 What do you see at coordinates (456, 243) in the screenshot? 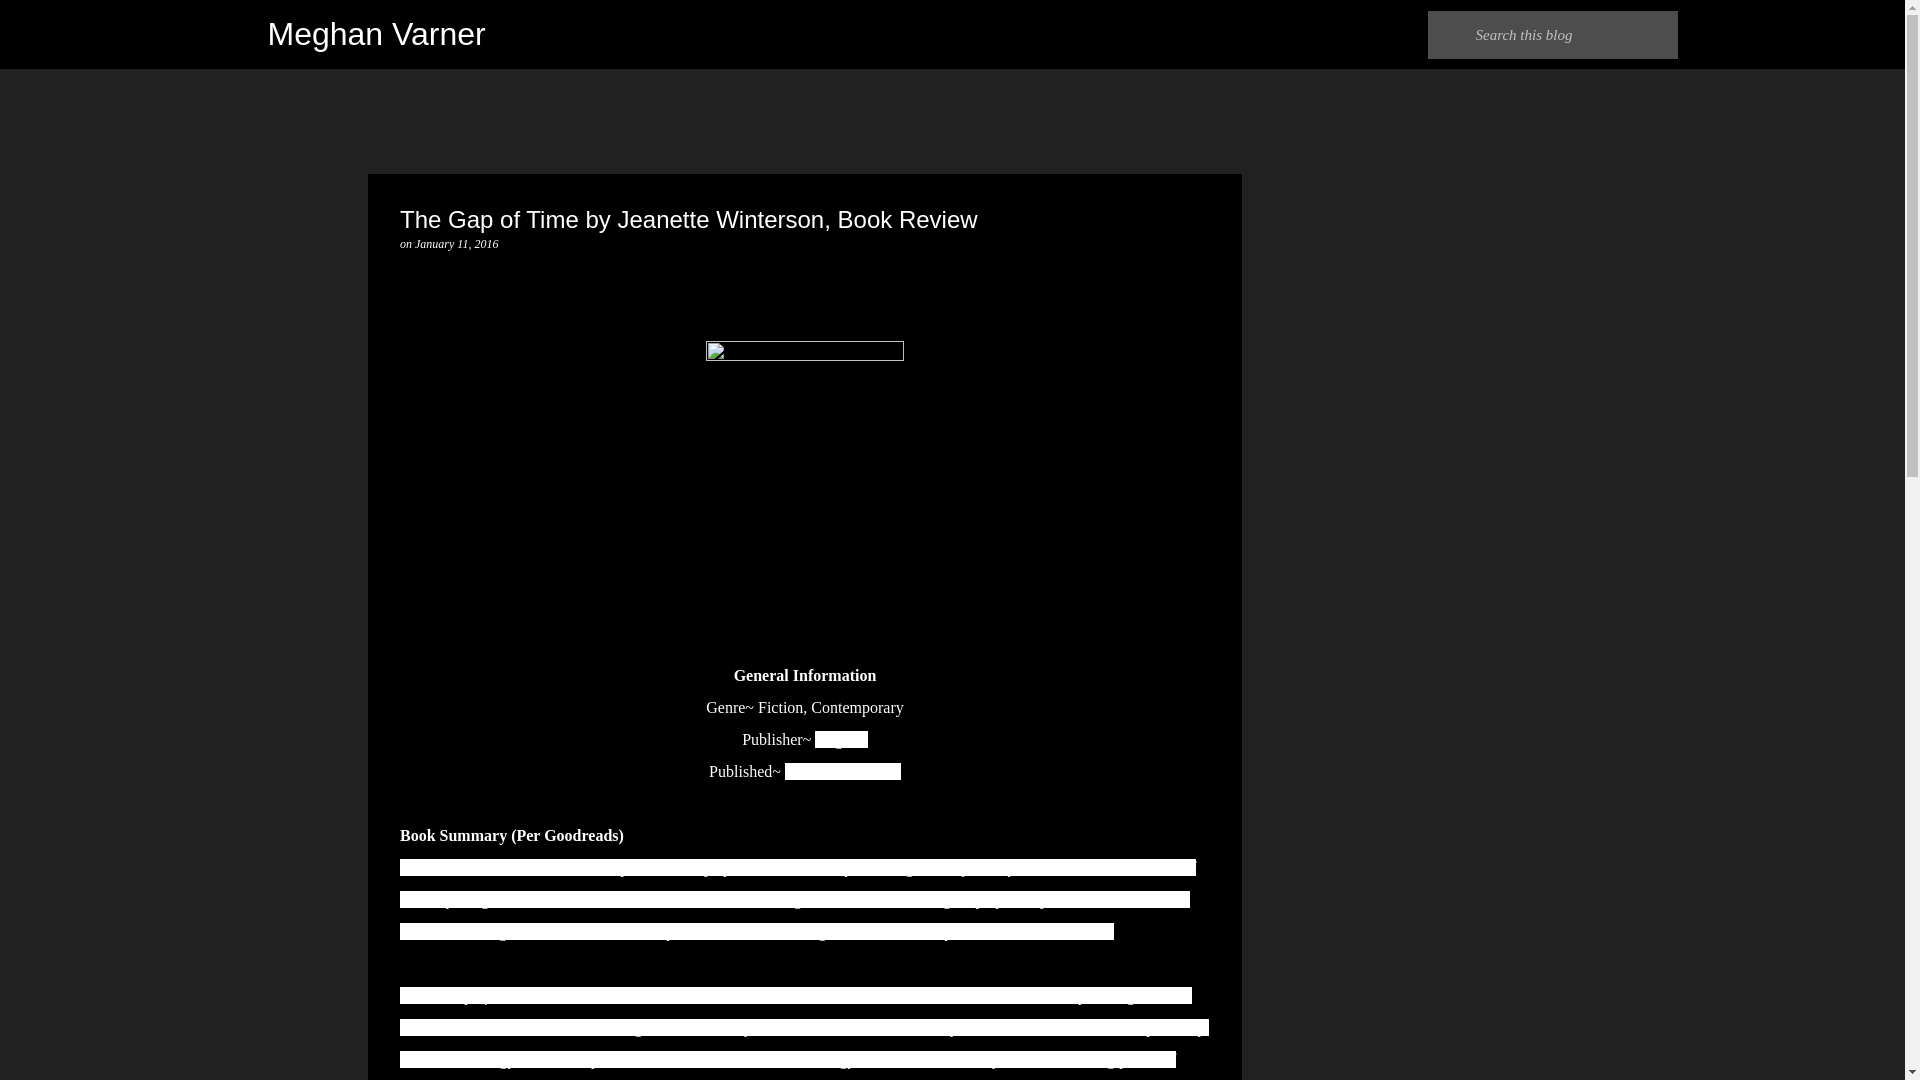
I see `January 11, 2016` at bounding box center [456, 243].